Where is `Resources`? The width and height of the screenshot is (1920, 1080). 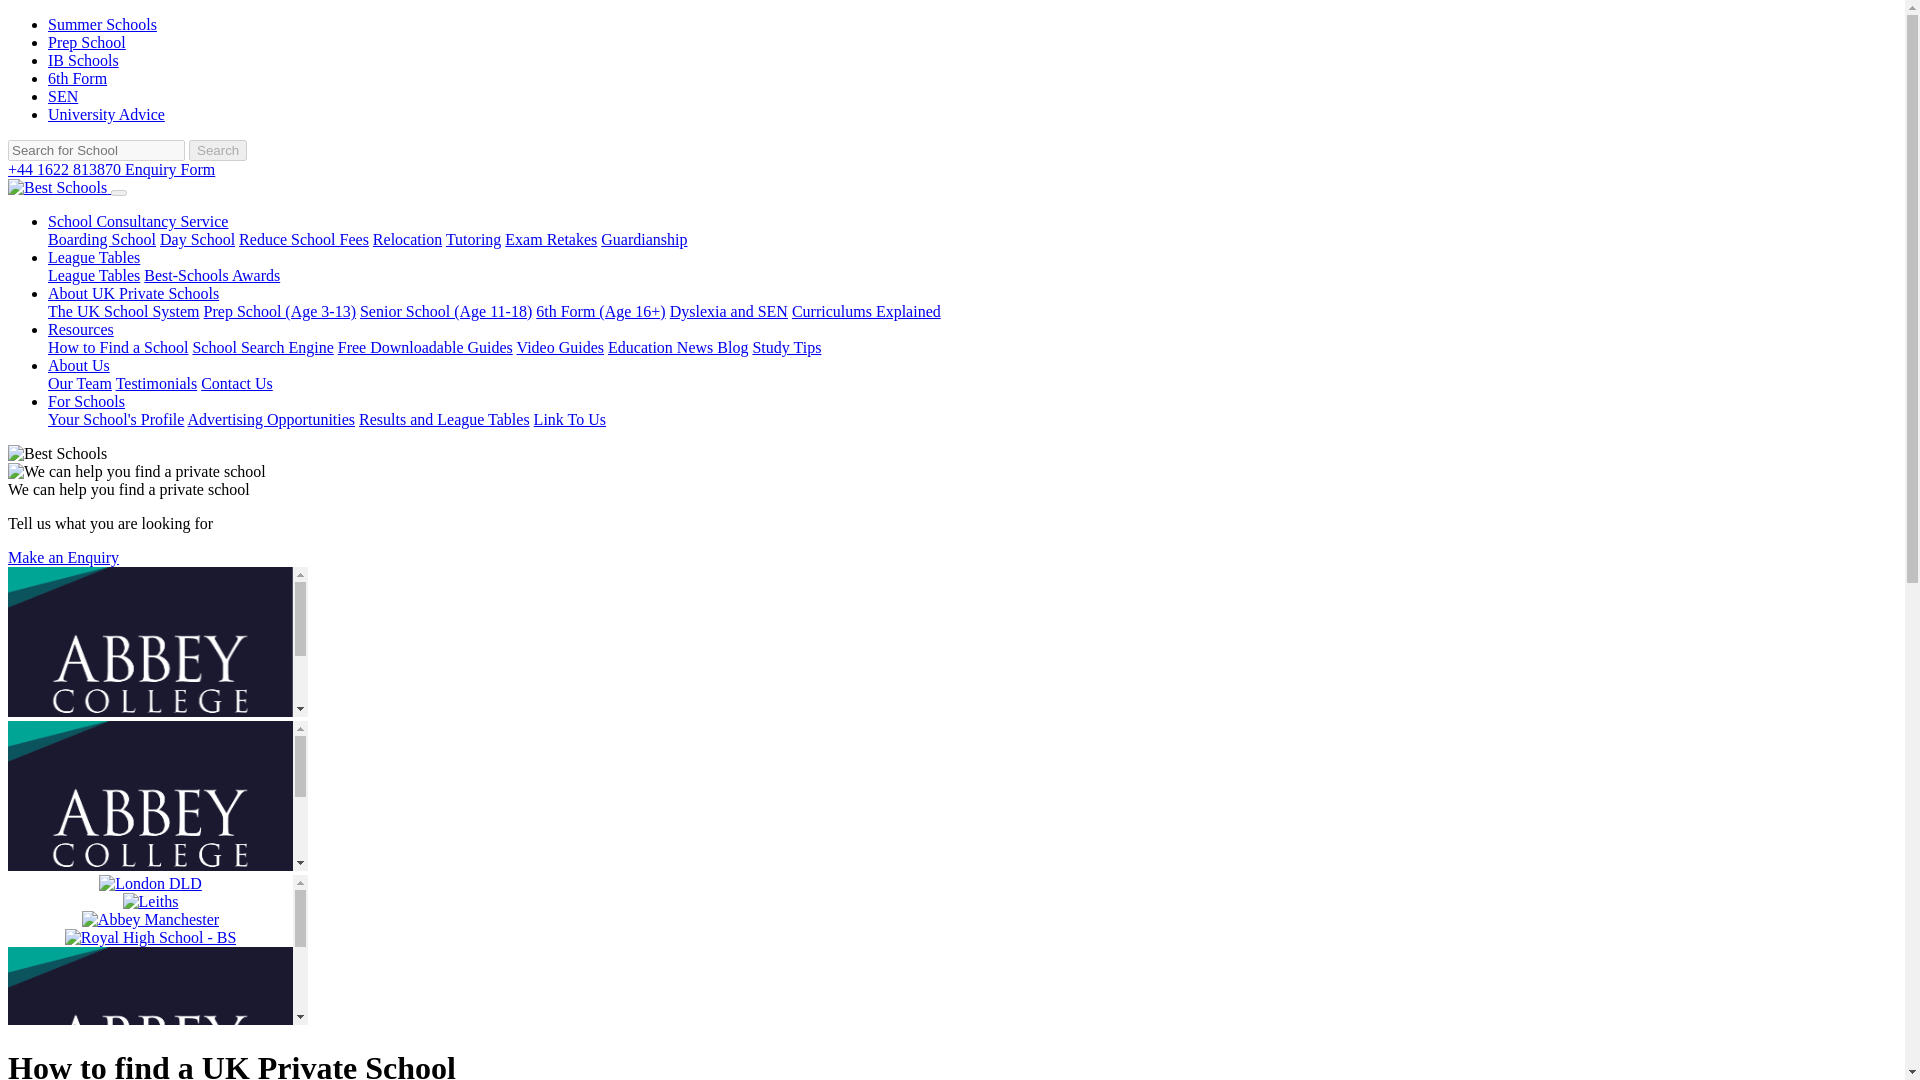 Resources is located at coordinates (80, 329).